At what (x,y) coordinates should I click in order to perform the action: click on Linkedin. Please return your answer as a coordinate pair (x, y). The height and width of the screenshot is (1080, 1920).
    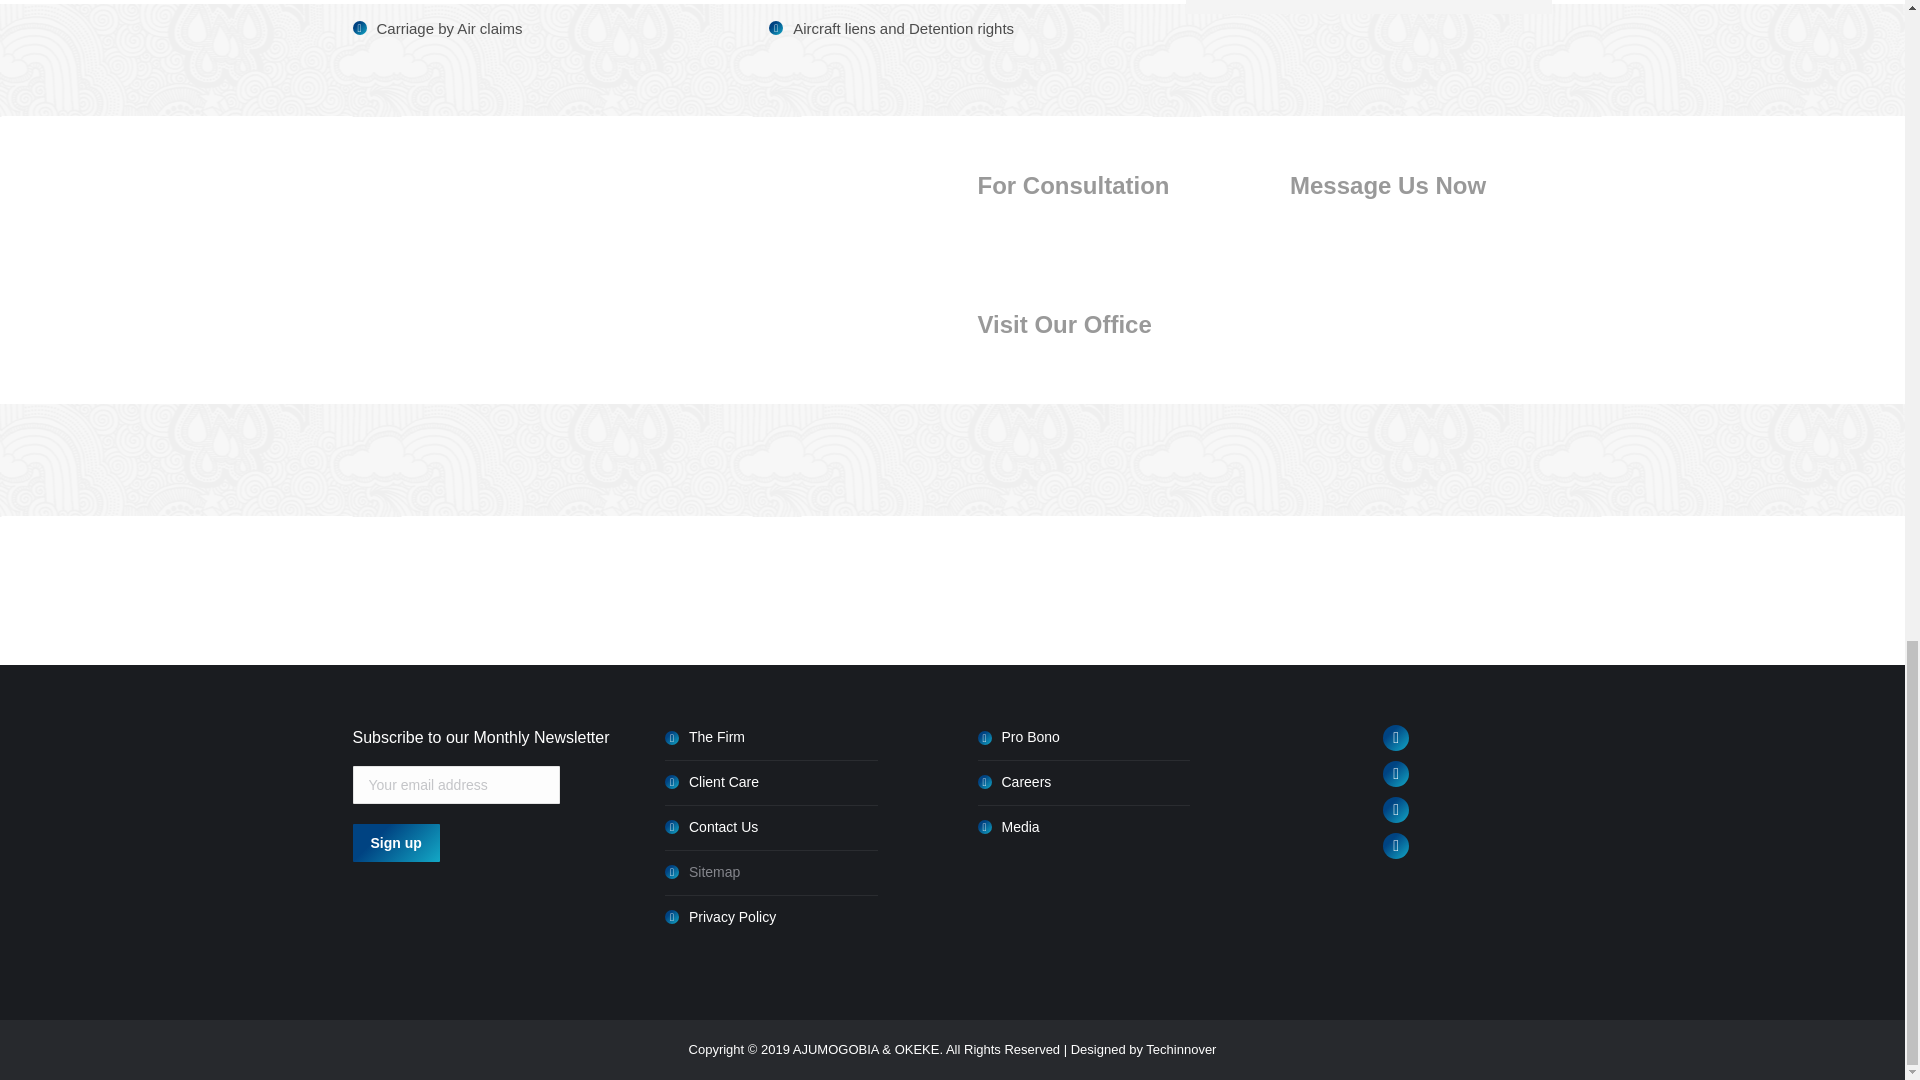
    Looking at the image, I should click on (1396, 737).